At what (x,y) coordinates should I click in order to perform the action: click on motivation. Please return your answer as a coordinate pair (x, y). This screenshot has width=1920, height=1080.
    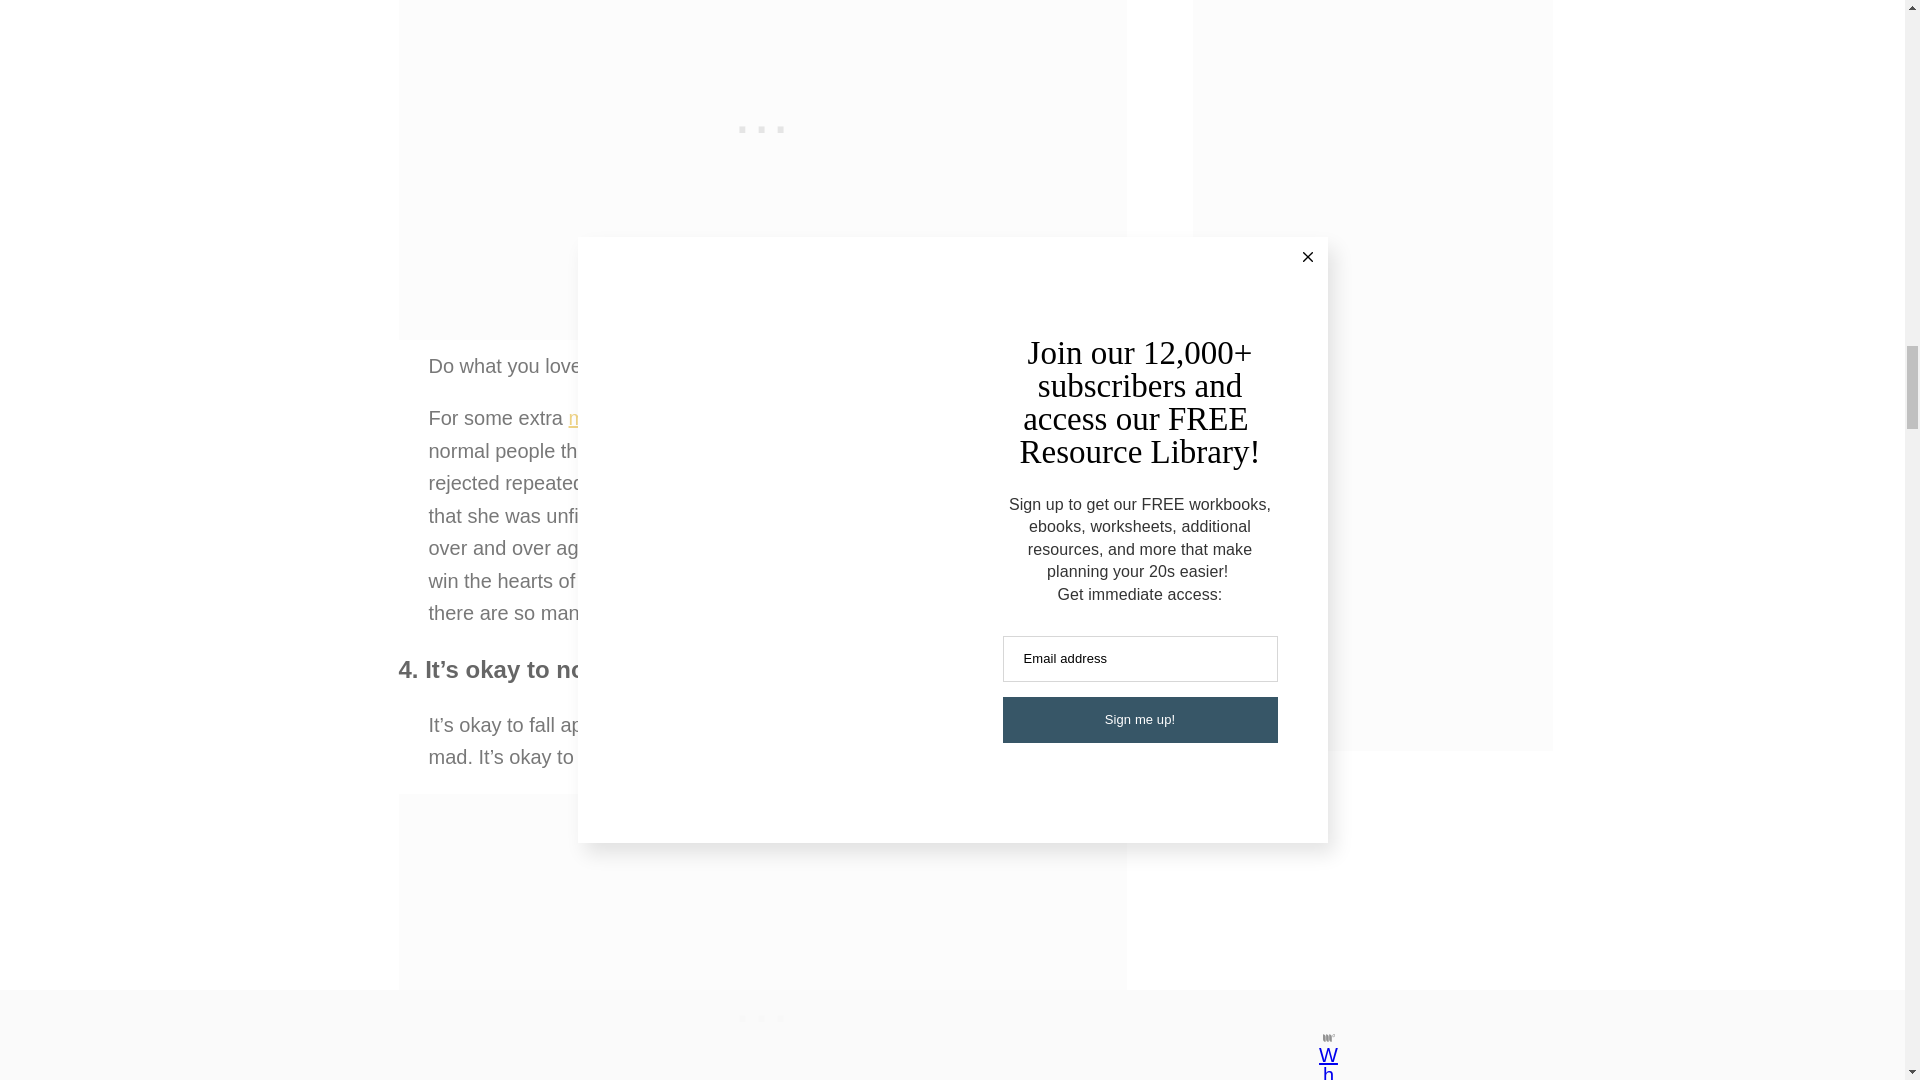
    Looking at the image, I should click on (614, 418).